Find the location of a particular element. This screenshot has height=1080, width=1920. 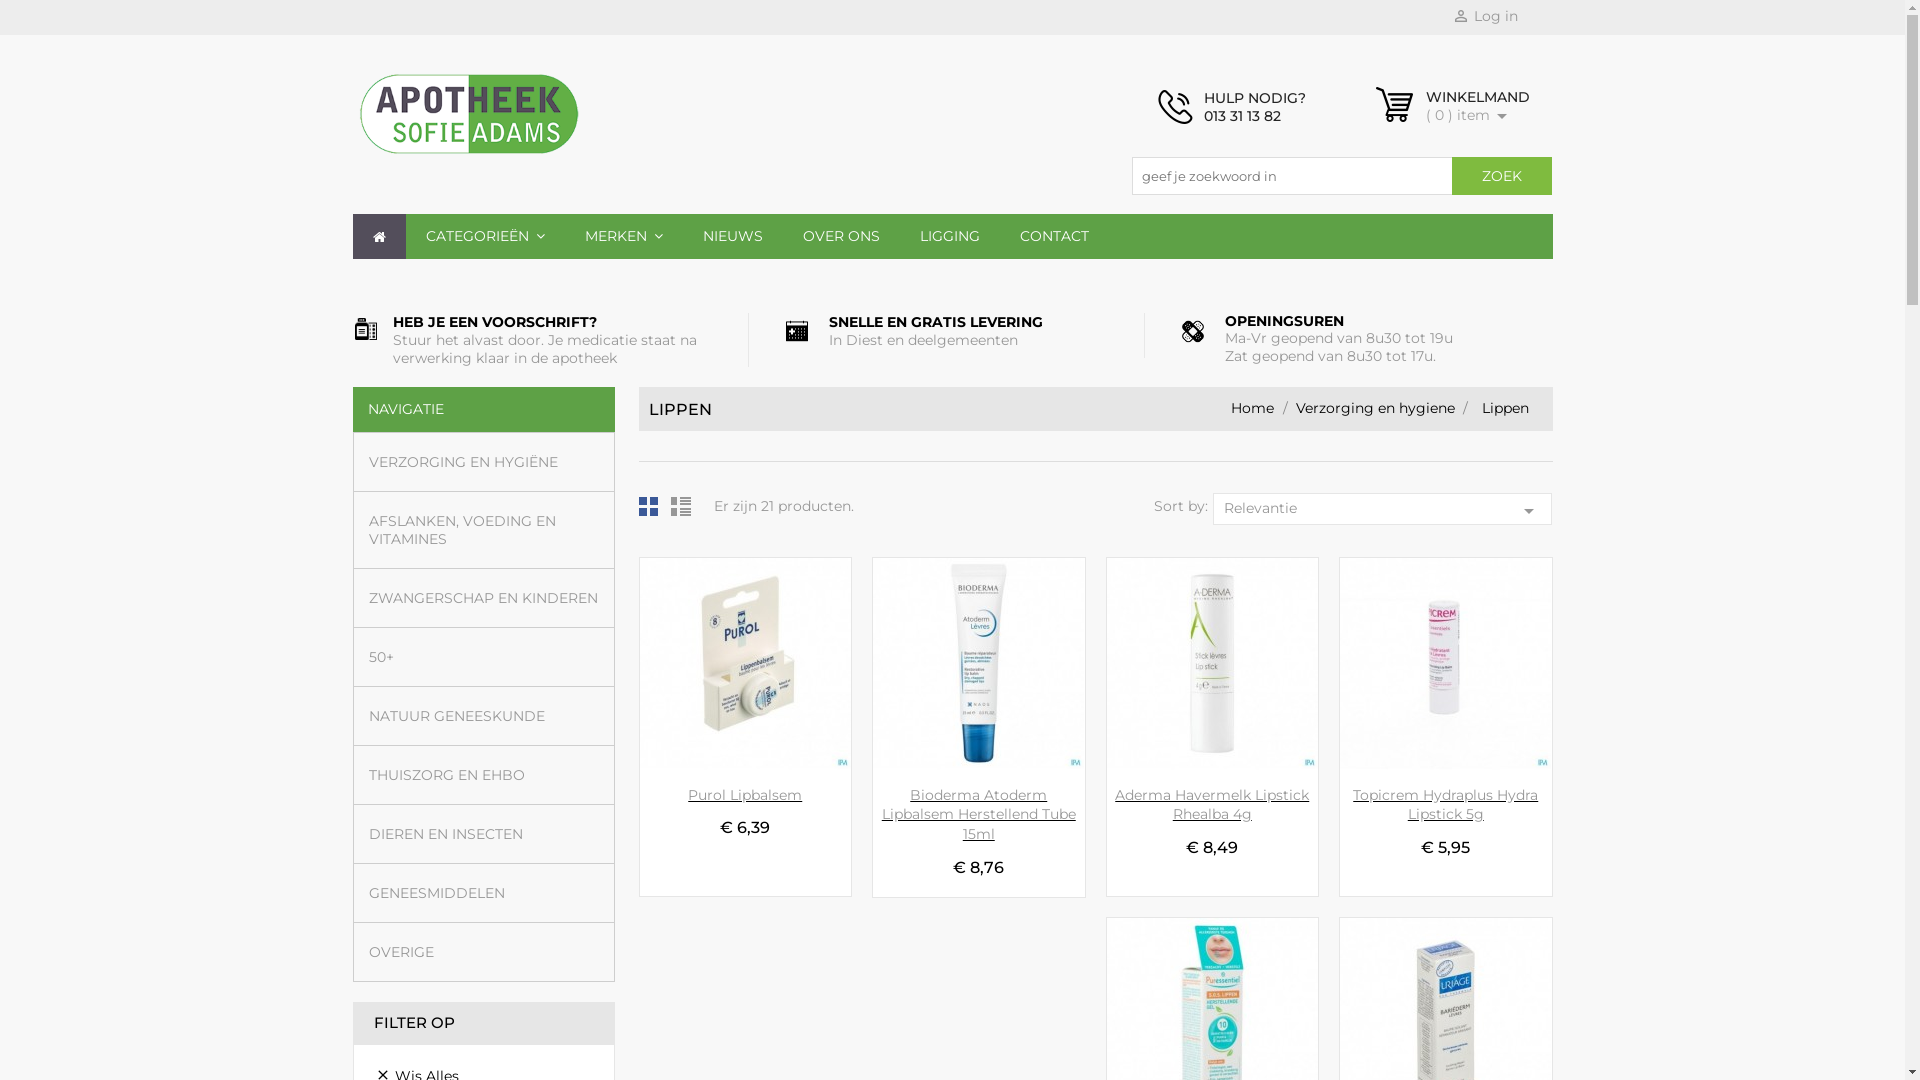

DIEREN EN INSECTEN is located at coordinates (484, 834).